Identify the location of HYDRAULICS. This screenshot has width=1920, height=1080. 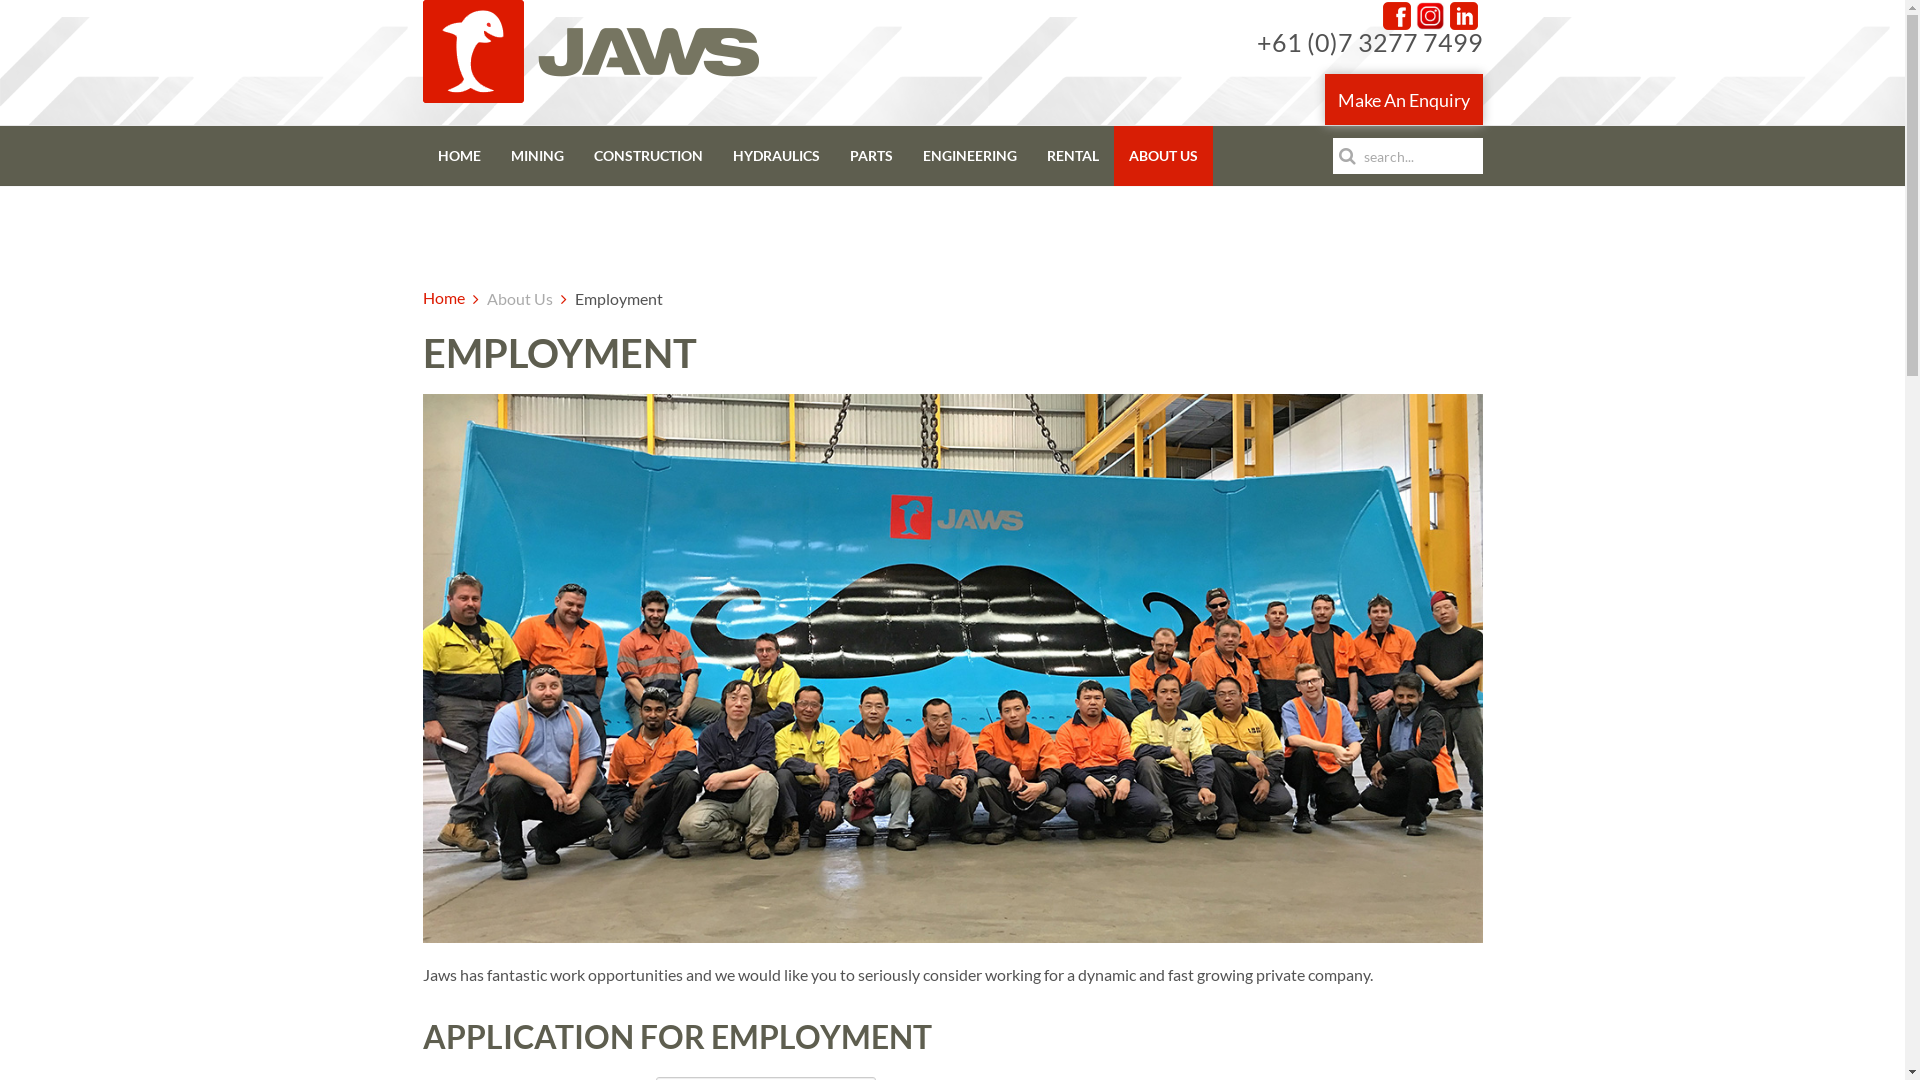
(776, 156).